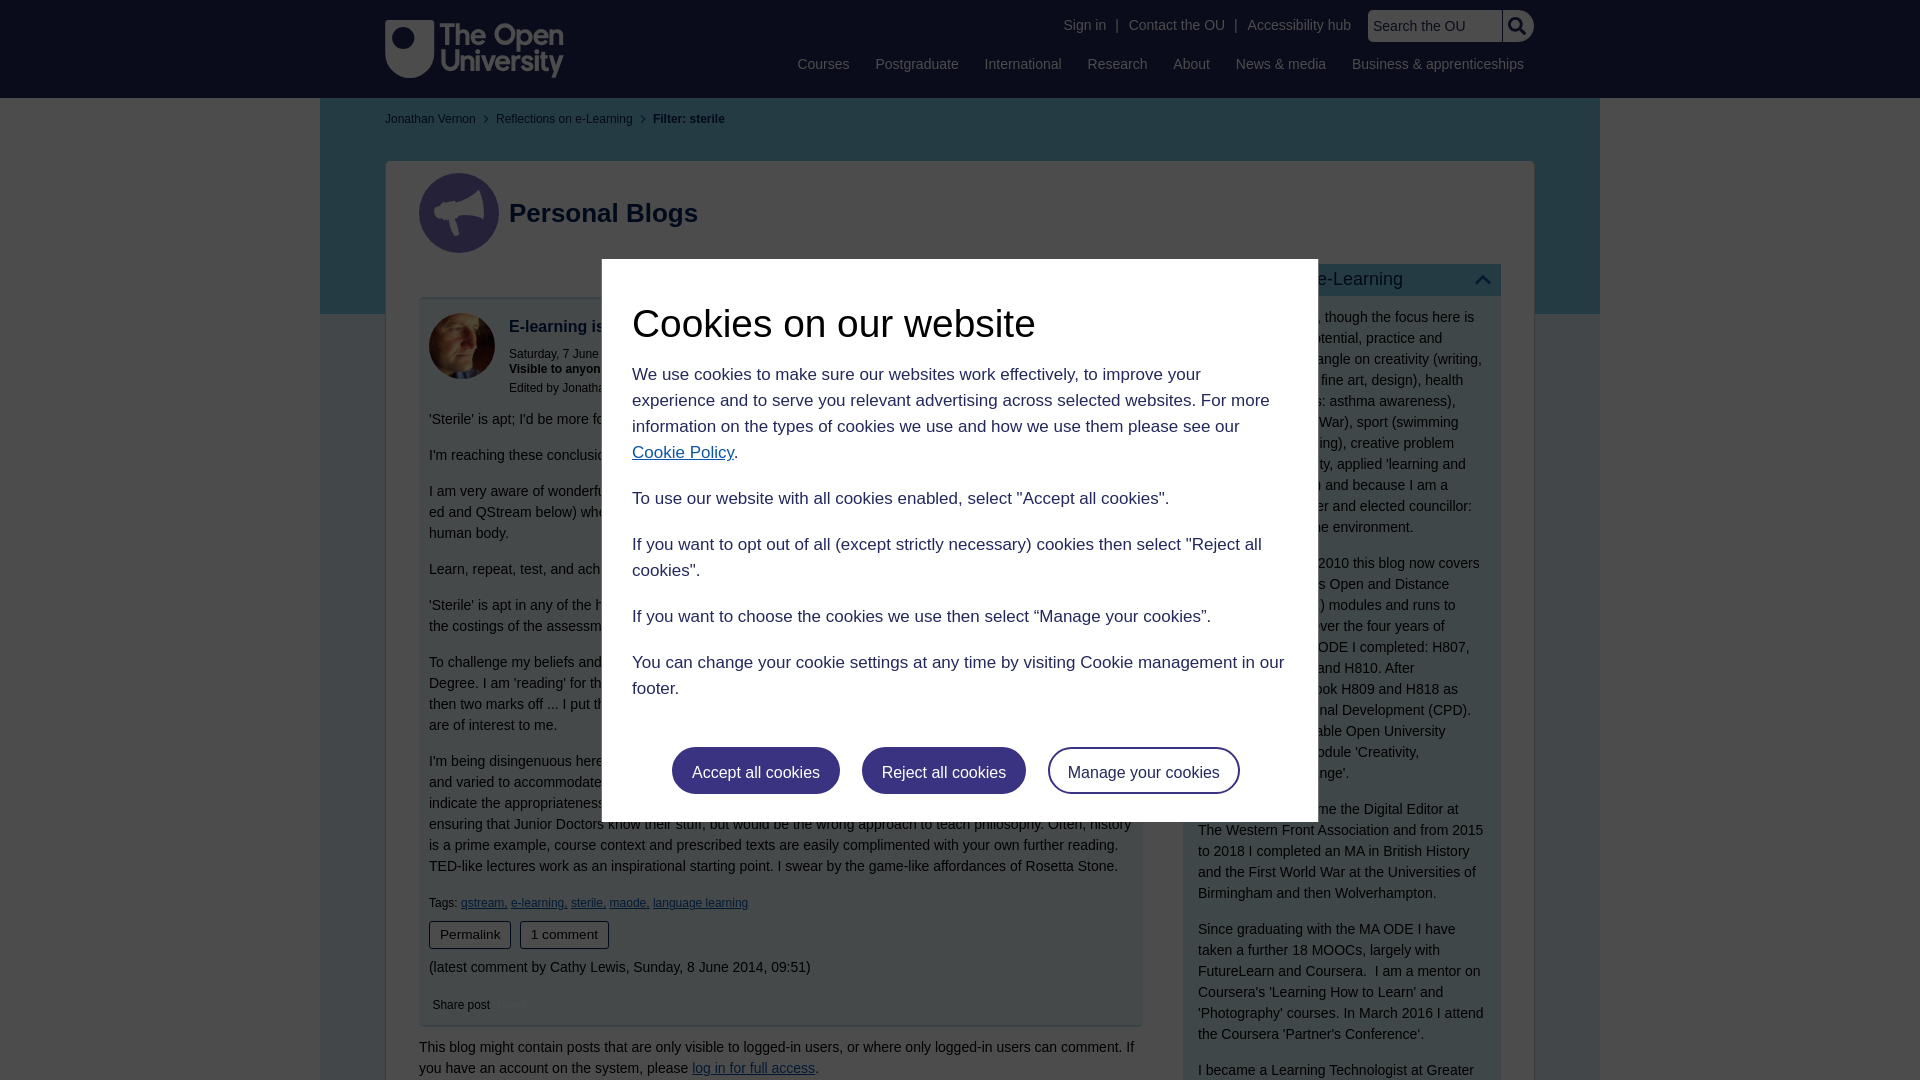  I want to click on Accessibility hub, so click(1300, 25).